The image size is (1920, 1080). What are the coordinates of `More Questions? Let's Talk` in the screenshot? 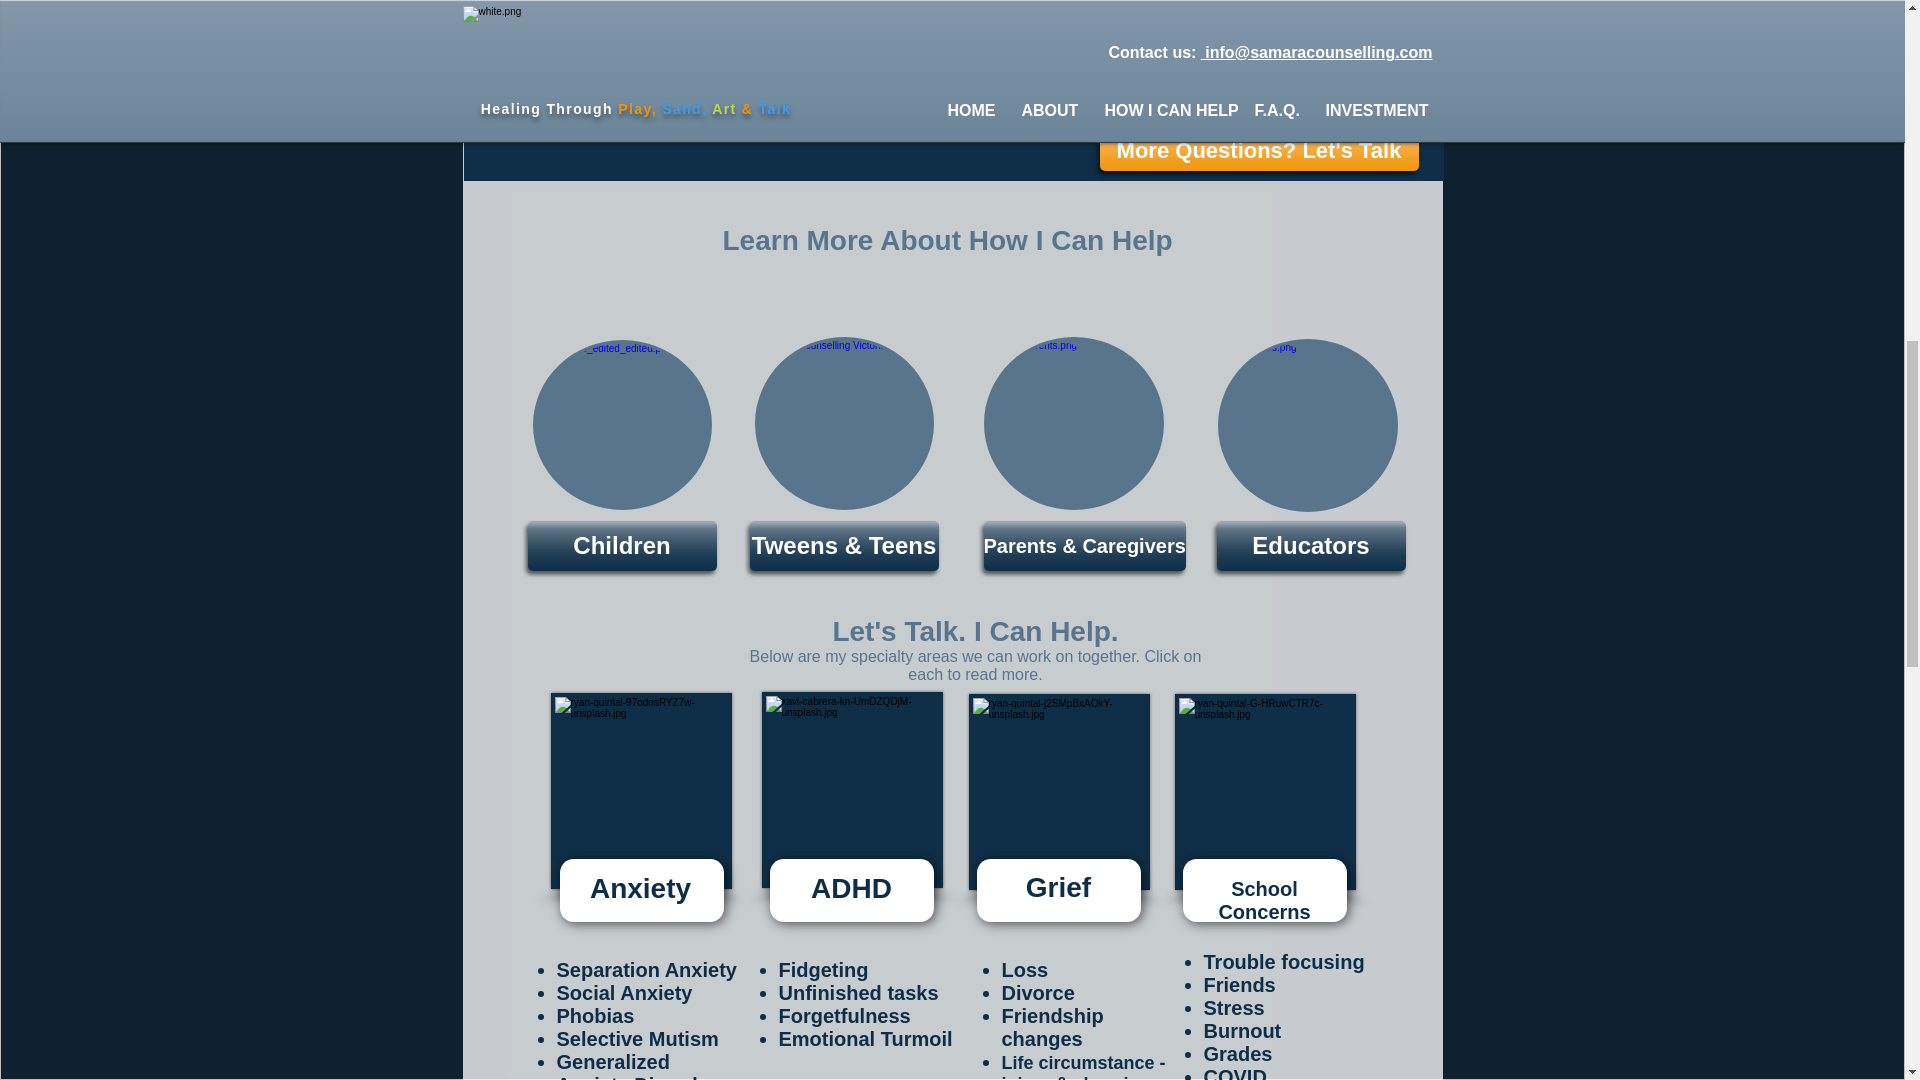 It's located at (1259, 150).